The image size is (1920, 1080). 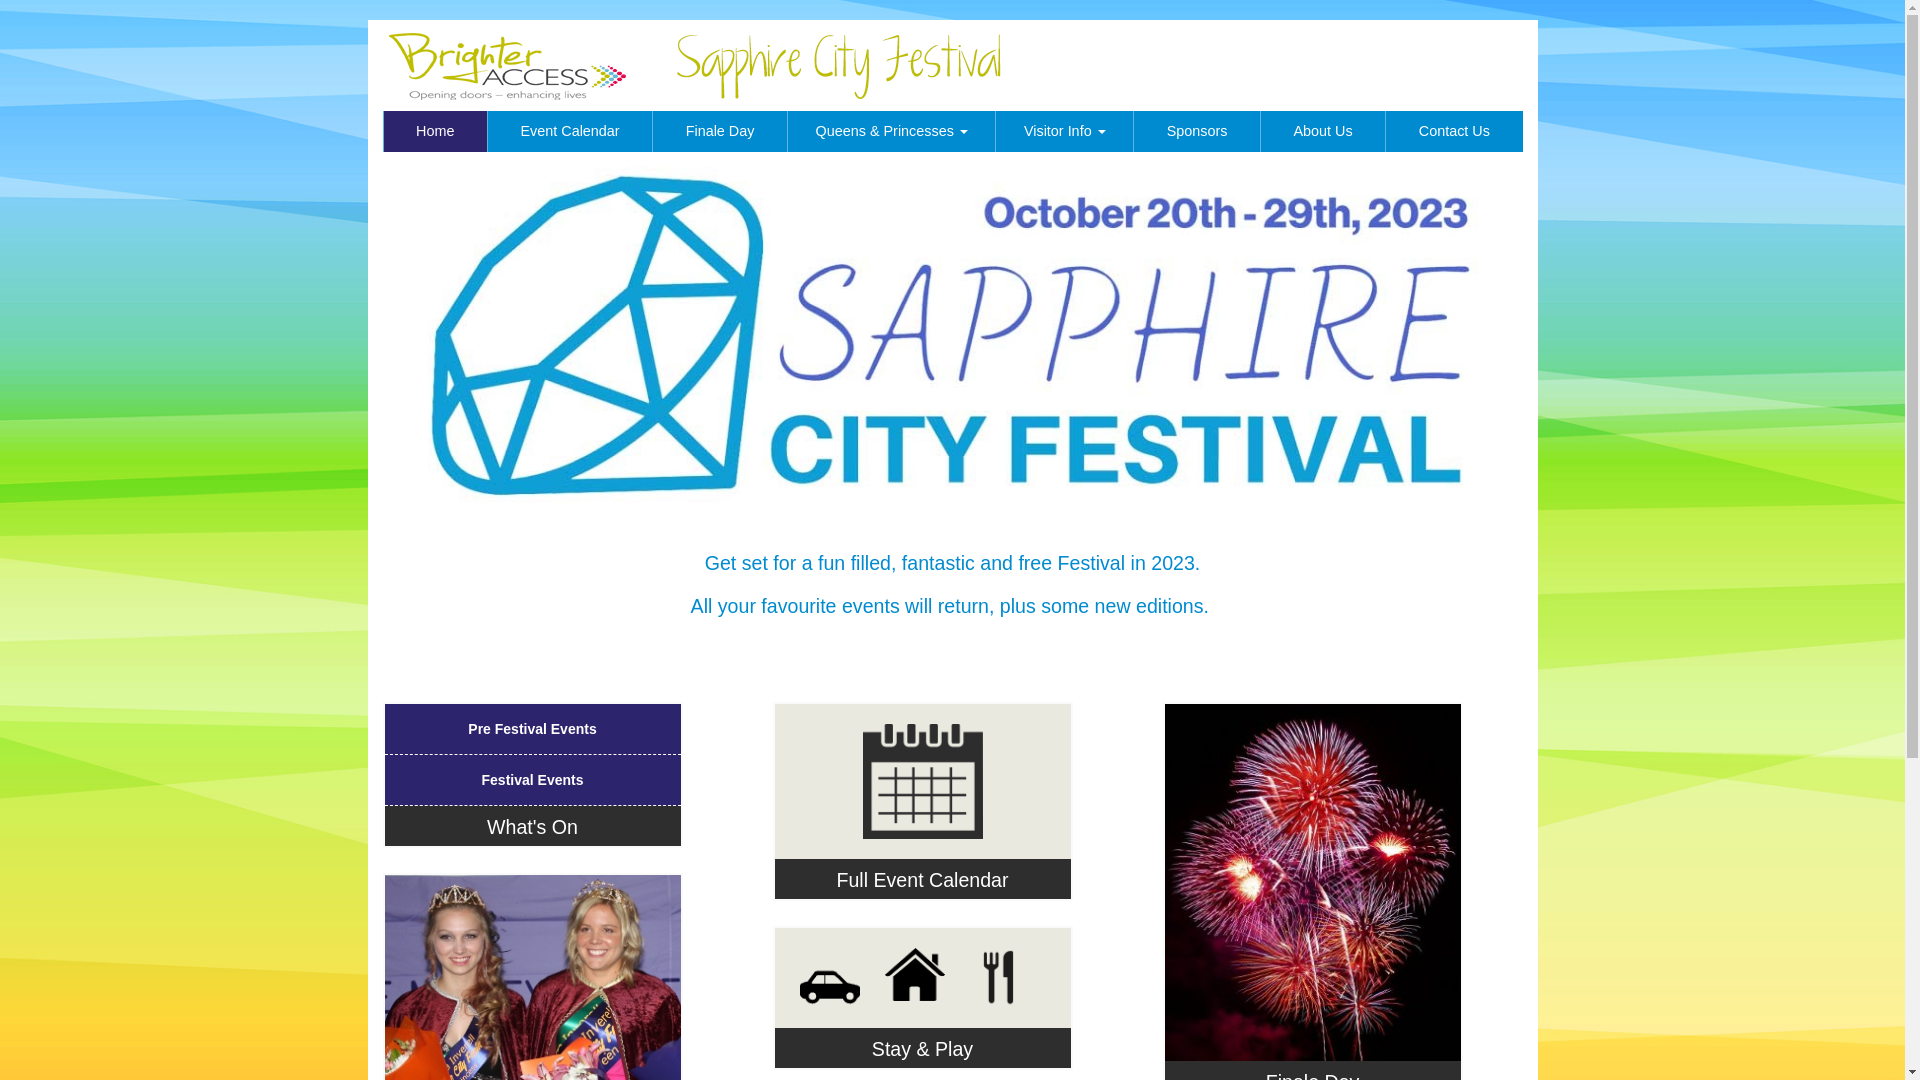 I want to click on Sponsors, so click(x=1196, y=132).